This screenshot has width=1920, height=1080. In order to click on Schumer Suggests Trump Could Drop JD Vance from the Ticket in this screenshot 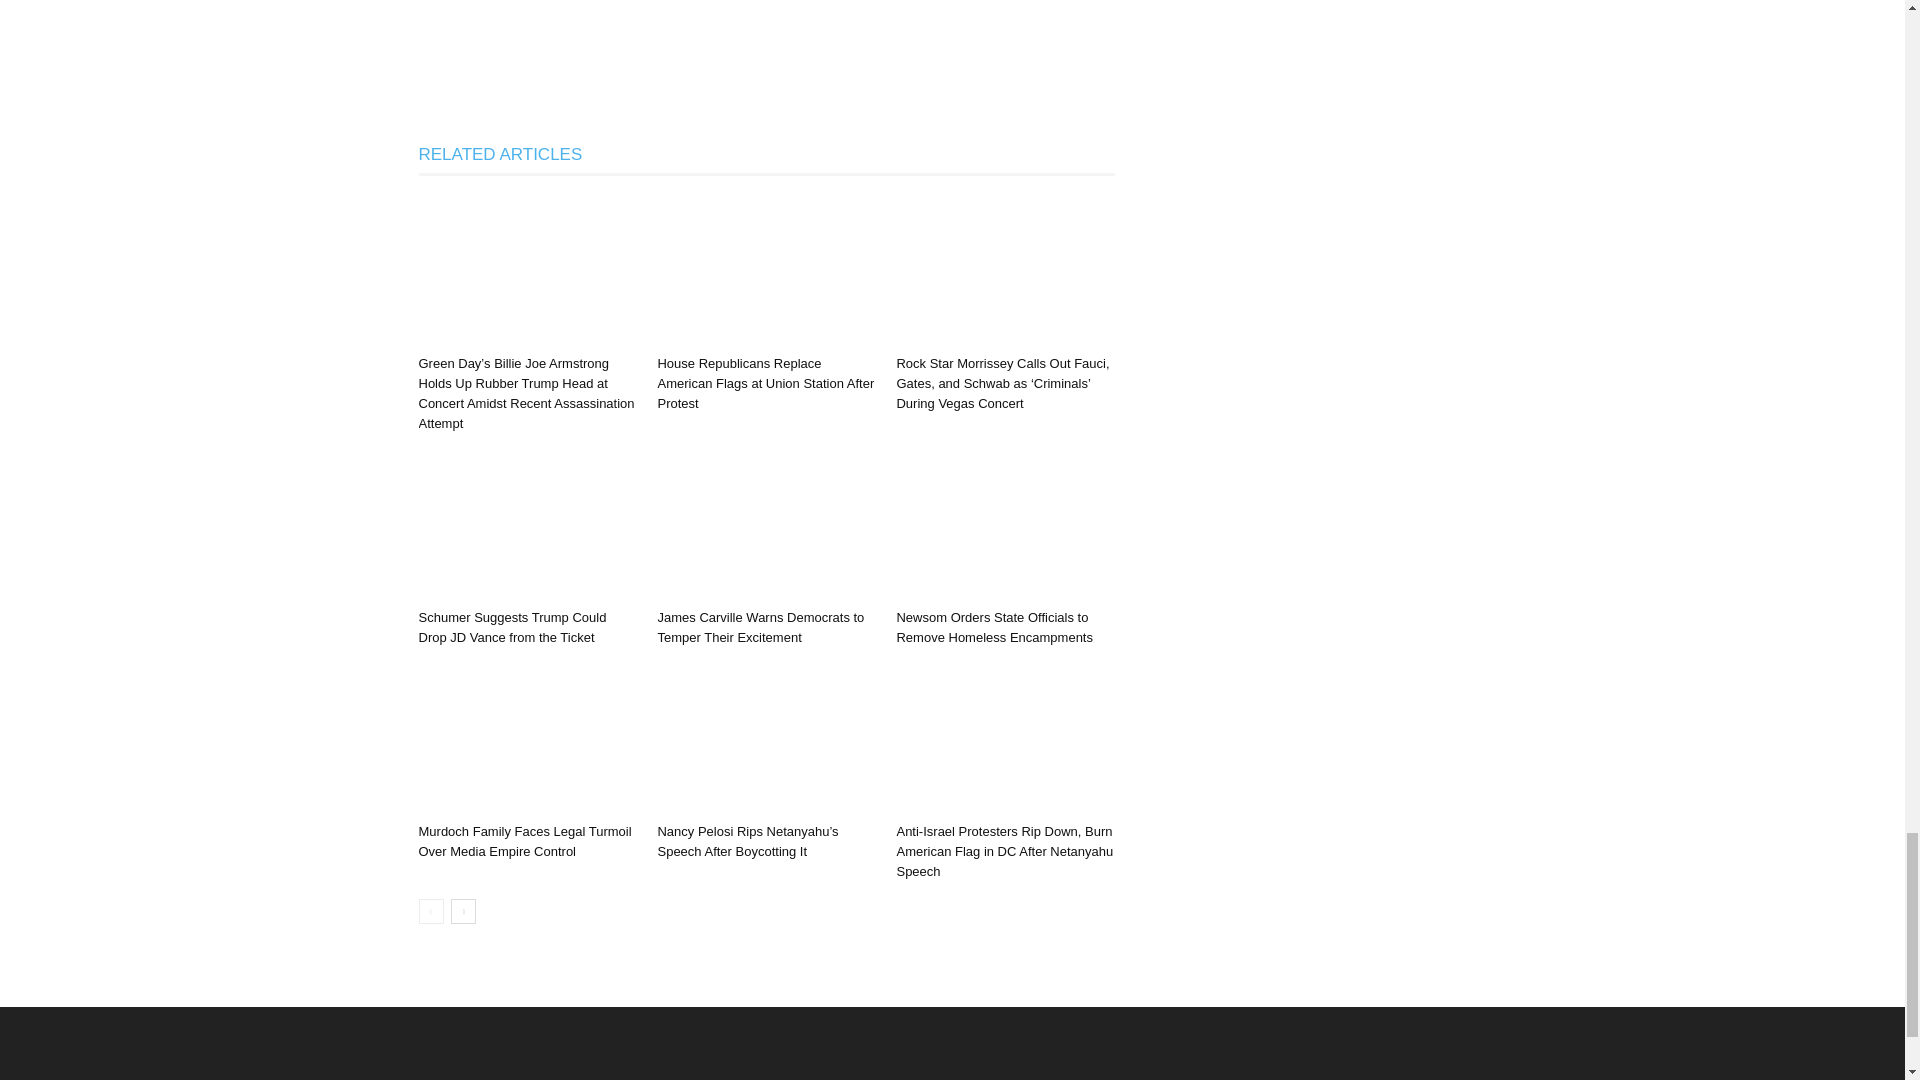, I will do `click(512, 627)`.